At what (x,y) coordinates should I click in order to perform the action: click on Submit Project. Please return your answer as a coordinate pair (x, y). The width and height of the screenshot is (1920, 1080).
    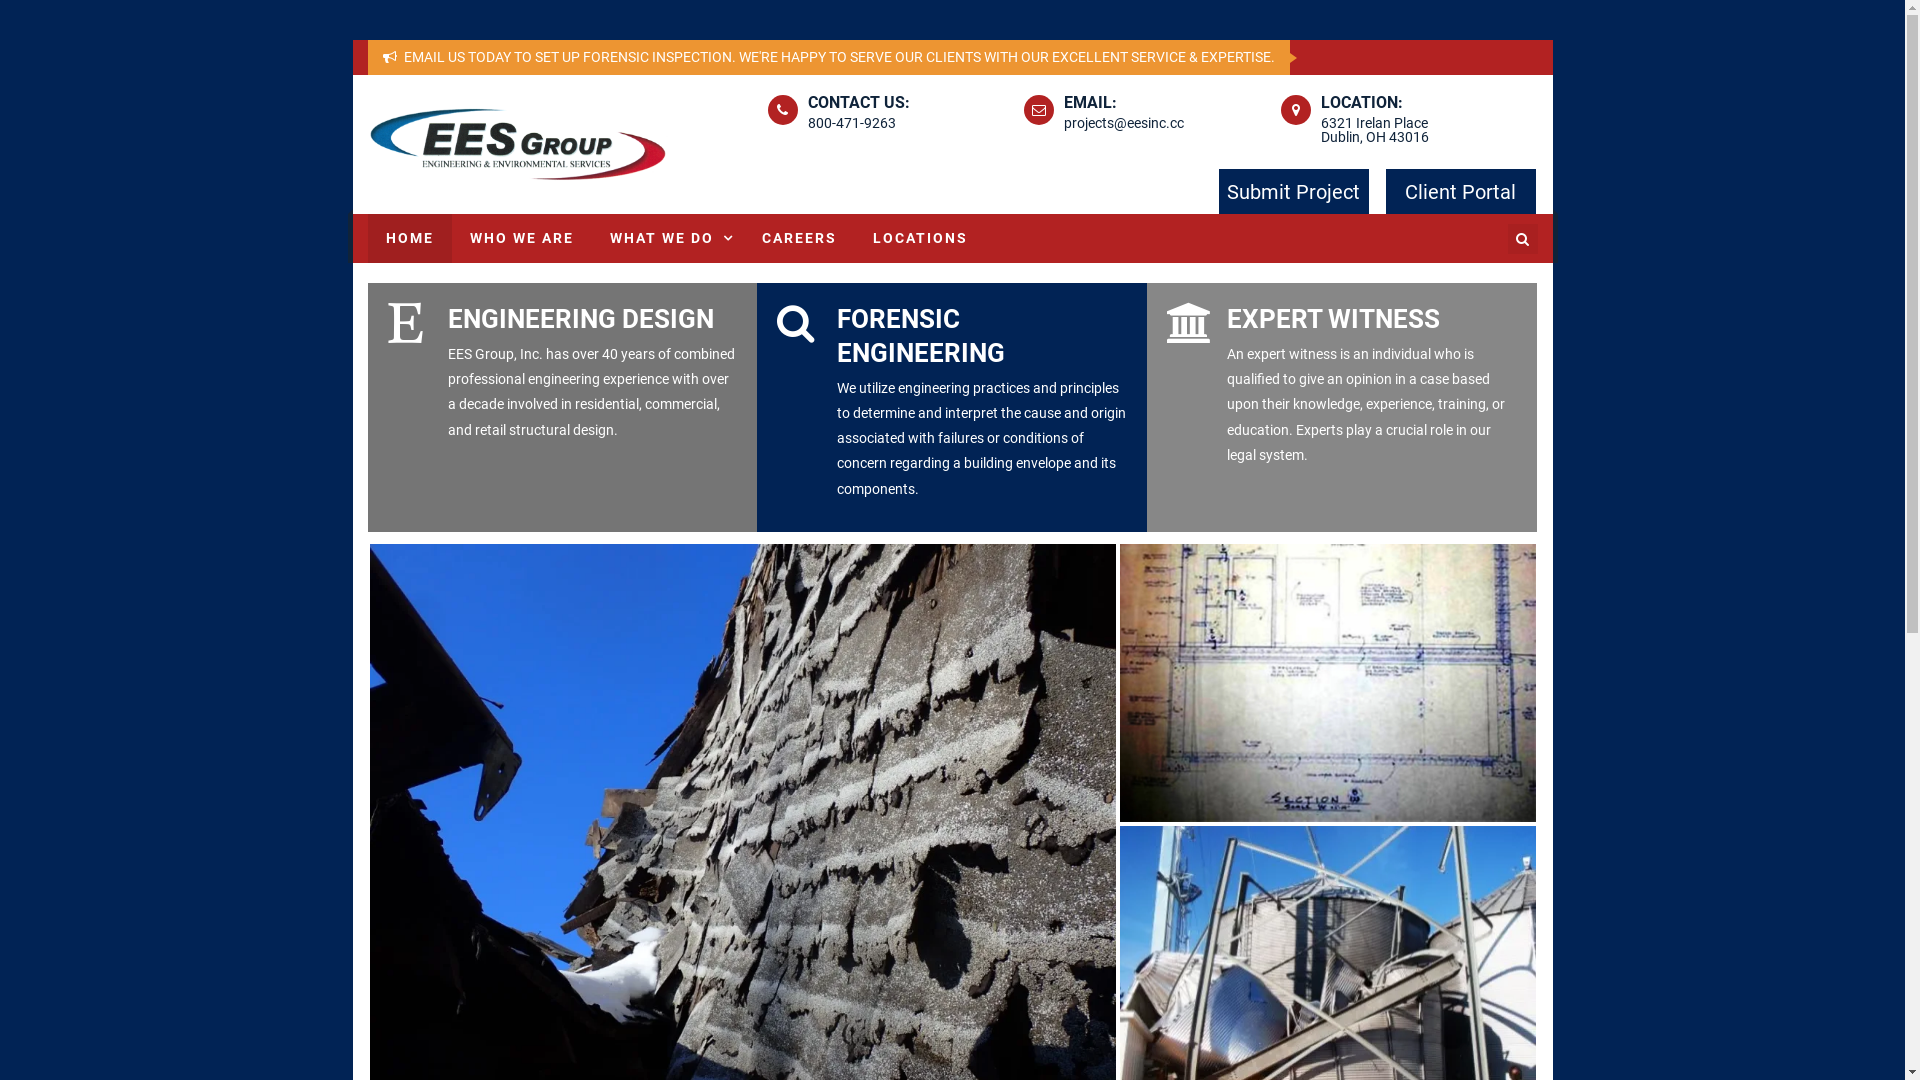
    Looking at the image, I should click on (1293, 192).